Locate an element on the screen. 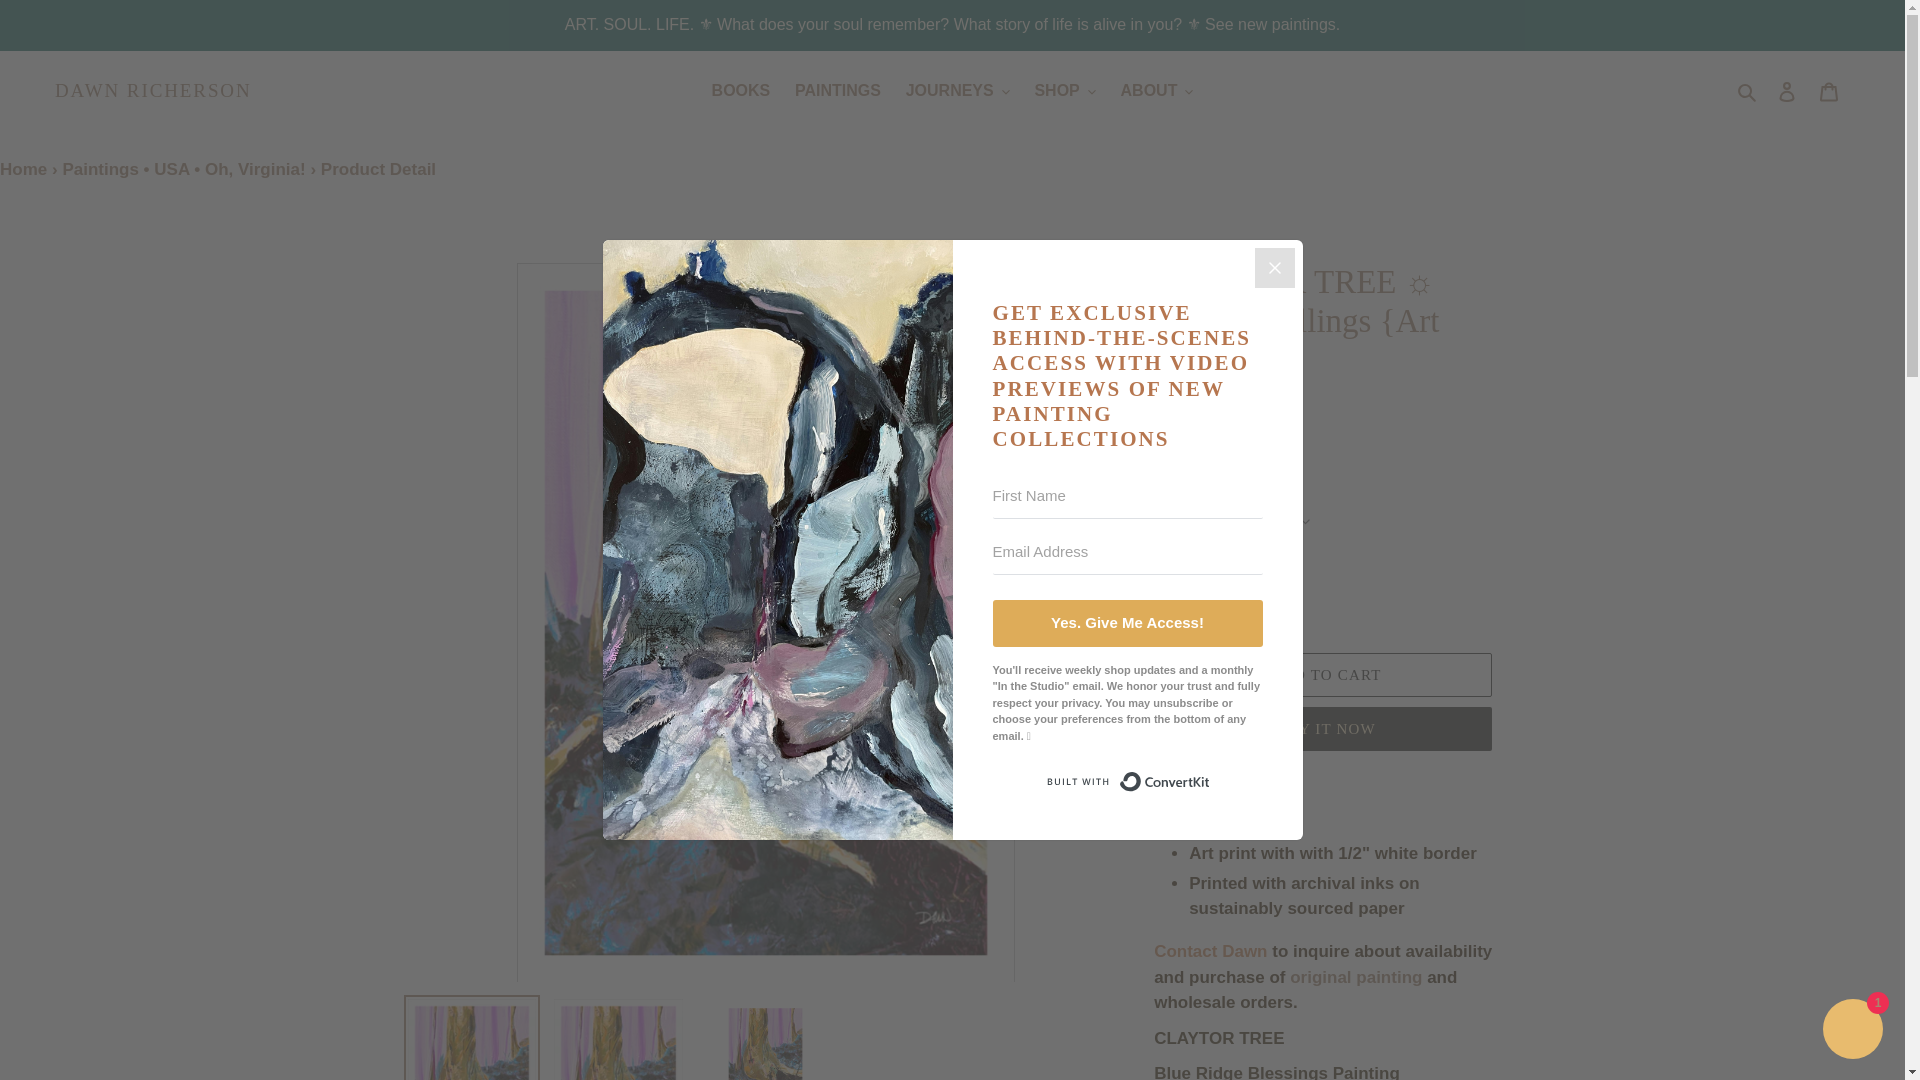 The height and width of the screenshot is (1080, 1920). Product is located at coordinates (378, 169).